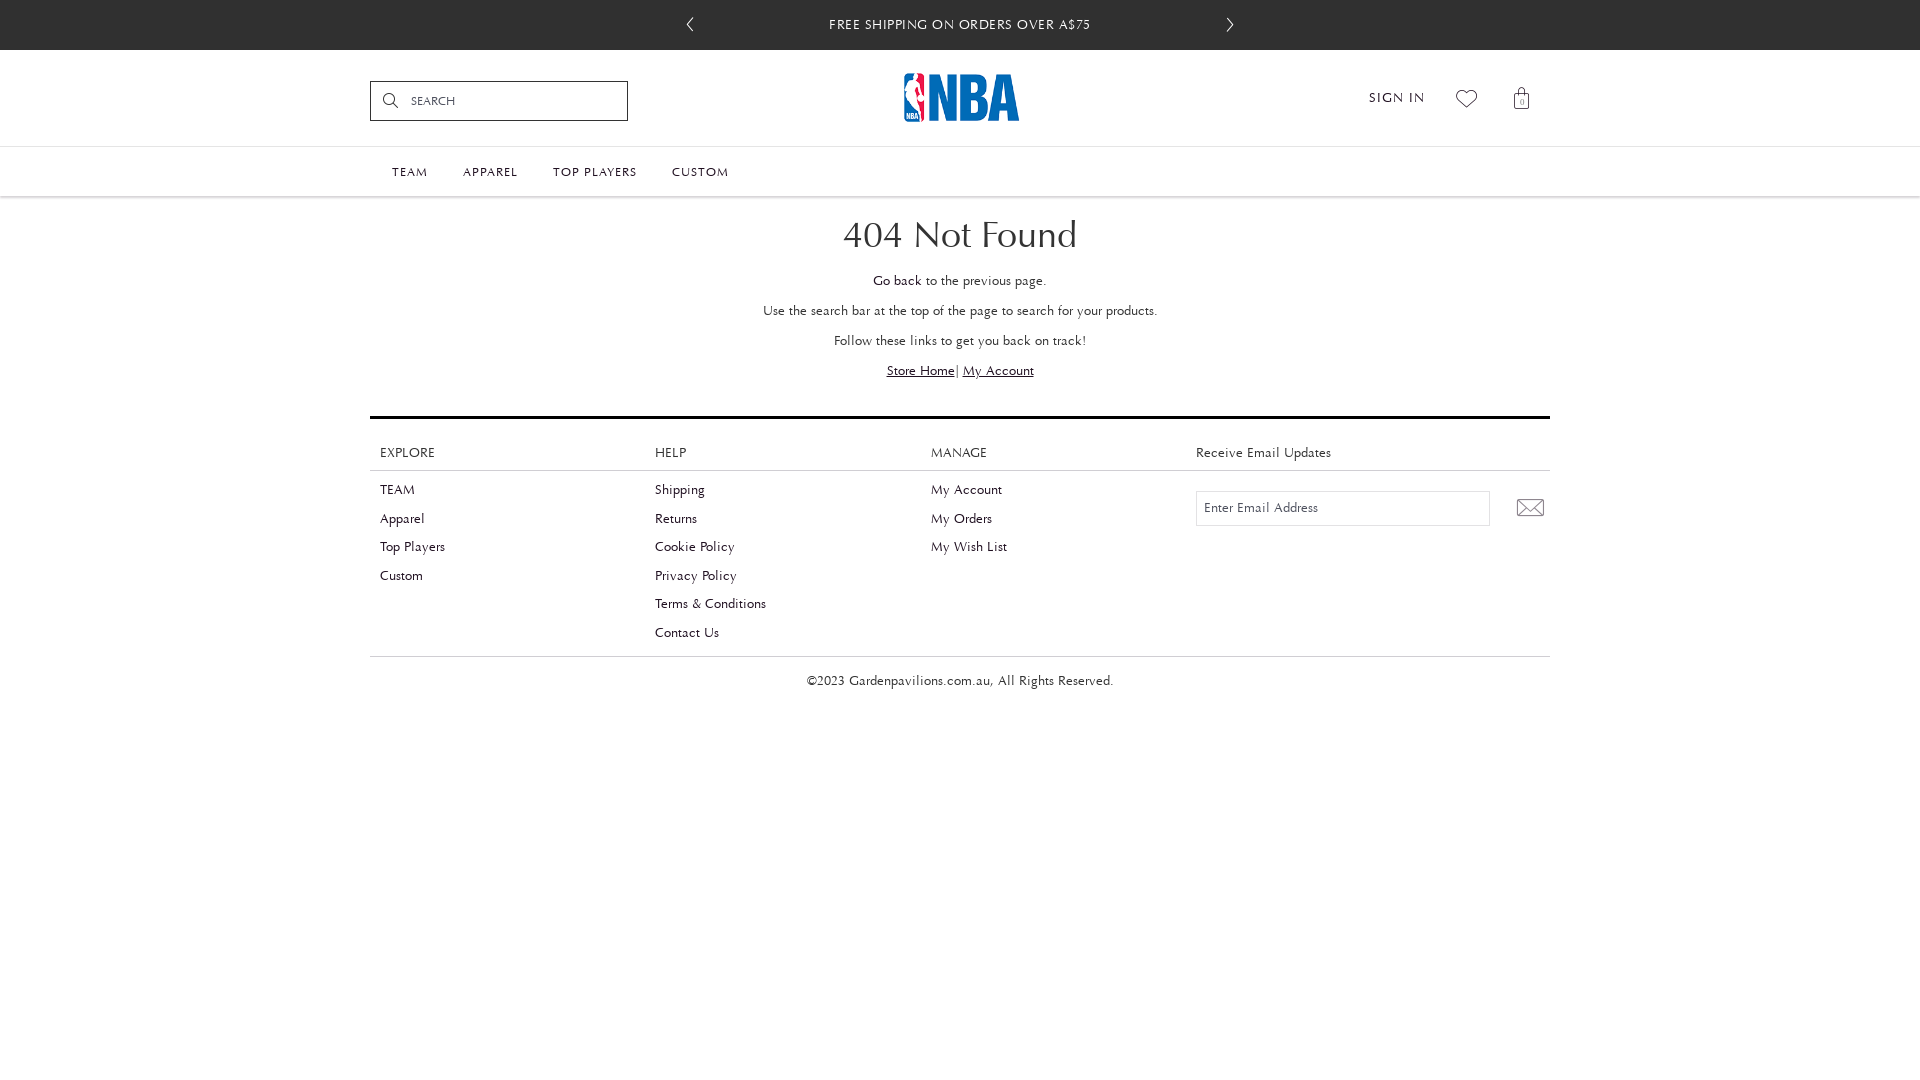 The image size is (1920, 1080). What do you see at coordinates (960, 98) in the screenshot?
I see `gardenpavilions.com.au` at bounding box center [960, 98].